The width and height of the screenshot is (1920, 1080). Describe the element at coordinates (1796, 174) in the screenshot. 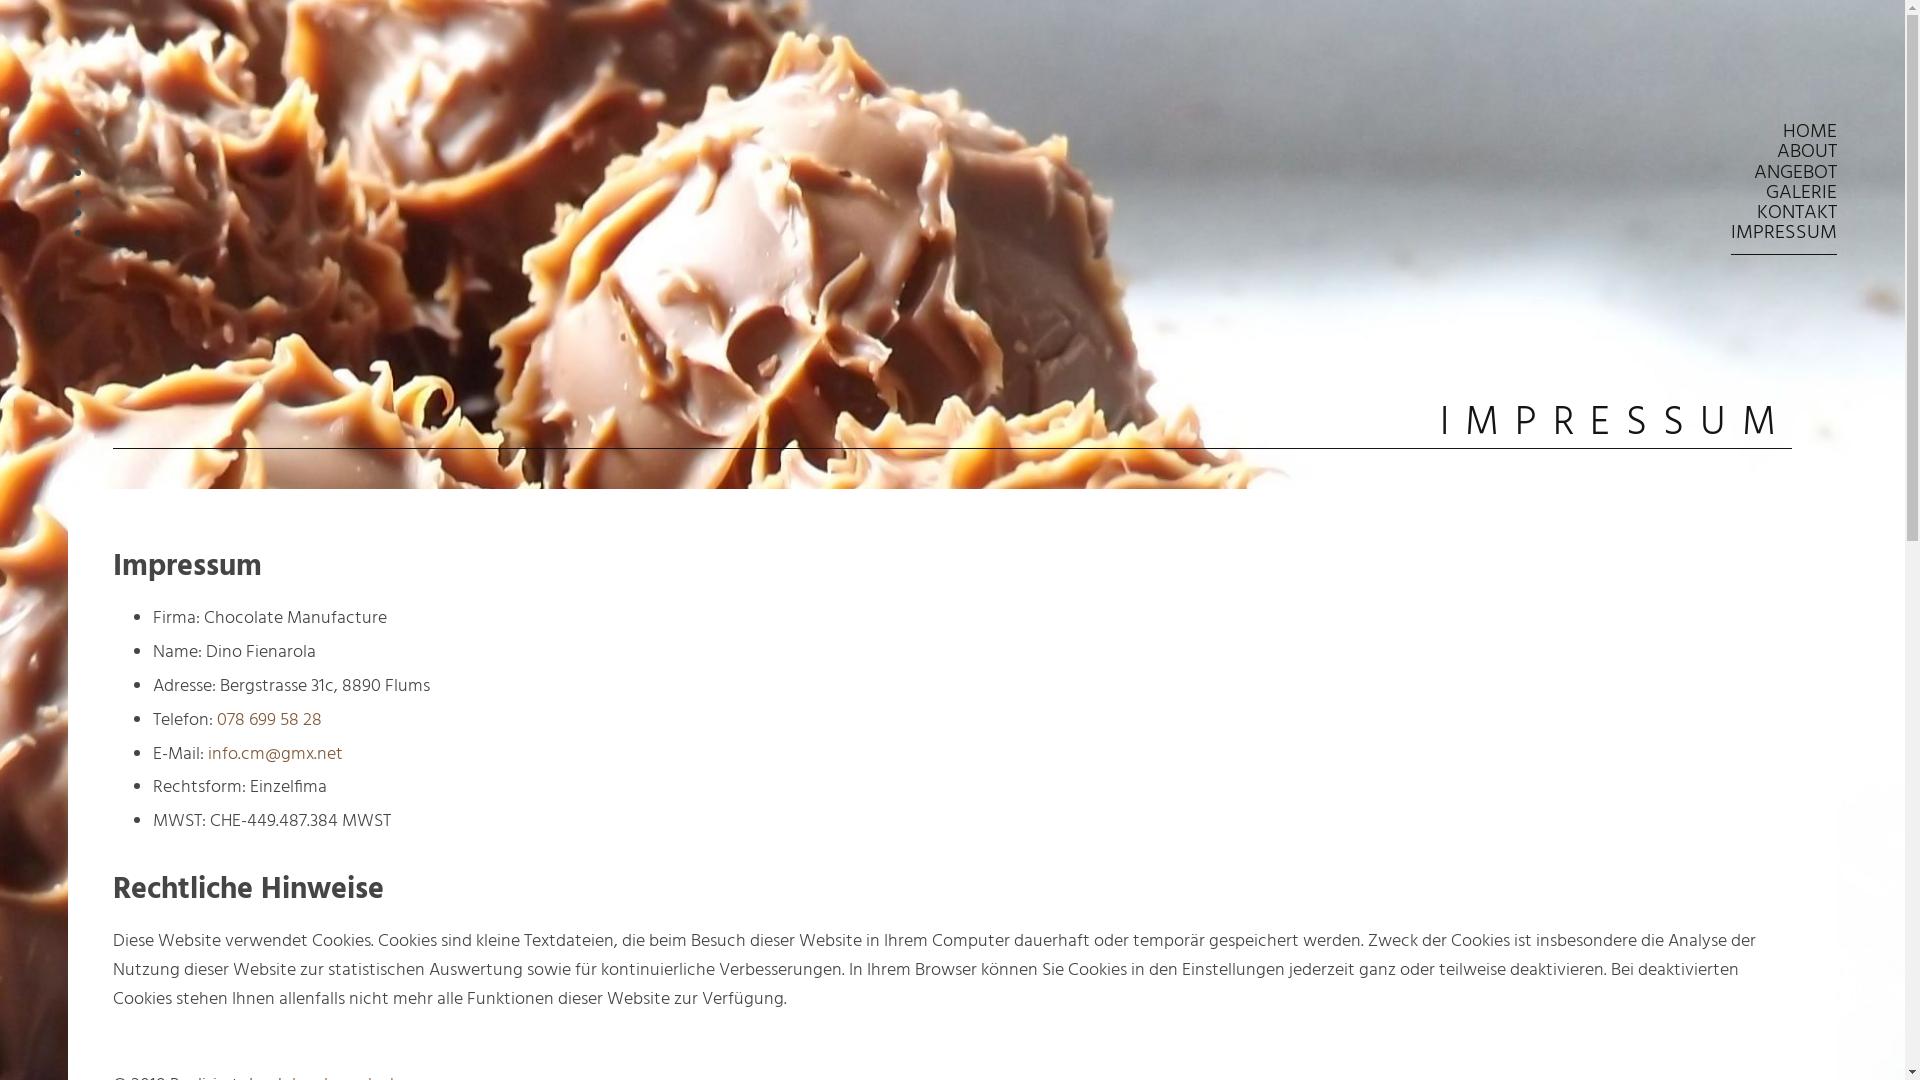

I see `ANGEBOT` at that location.